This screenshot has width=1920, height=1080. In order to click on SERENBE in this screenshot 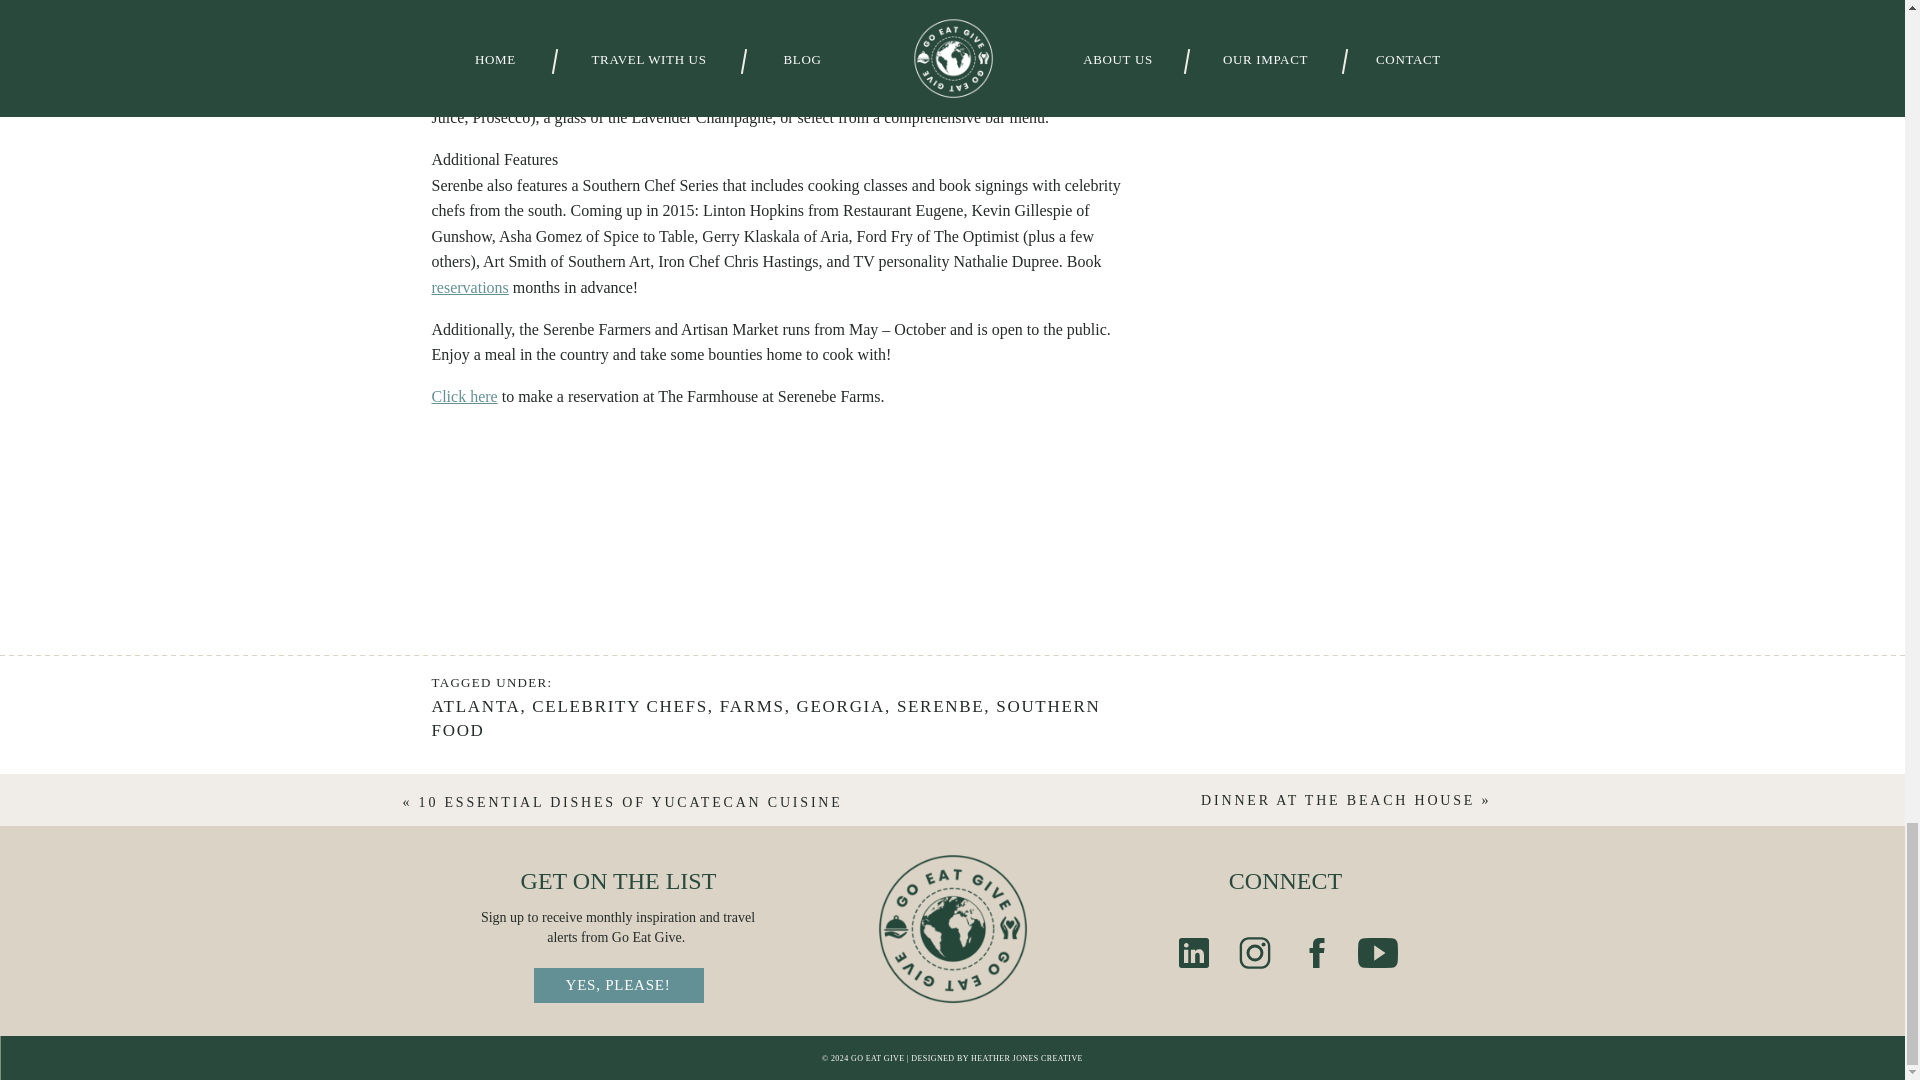, I will do `click(940, 706)`.